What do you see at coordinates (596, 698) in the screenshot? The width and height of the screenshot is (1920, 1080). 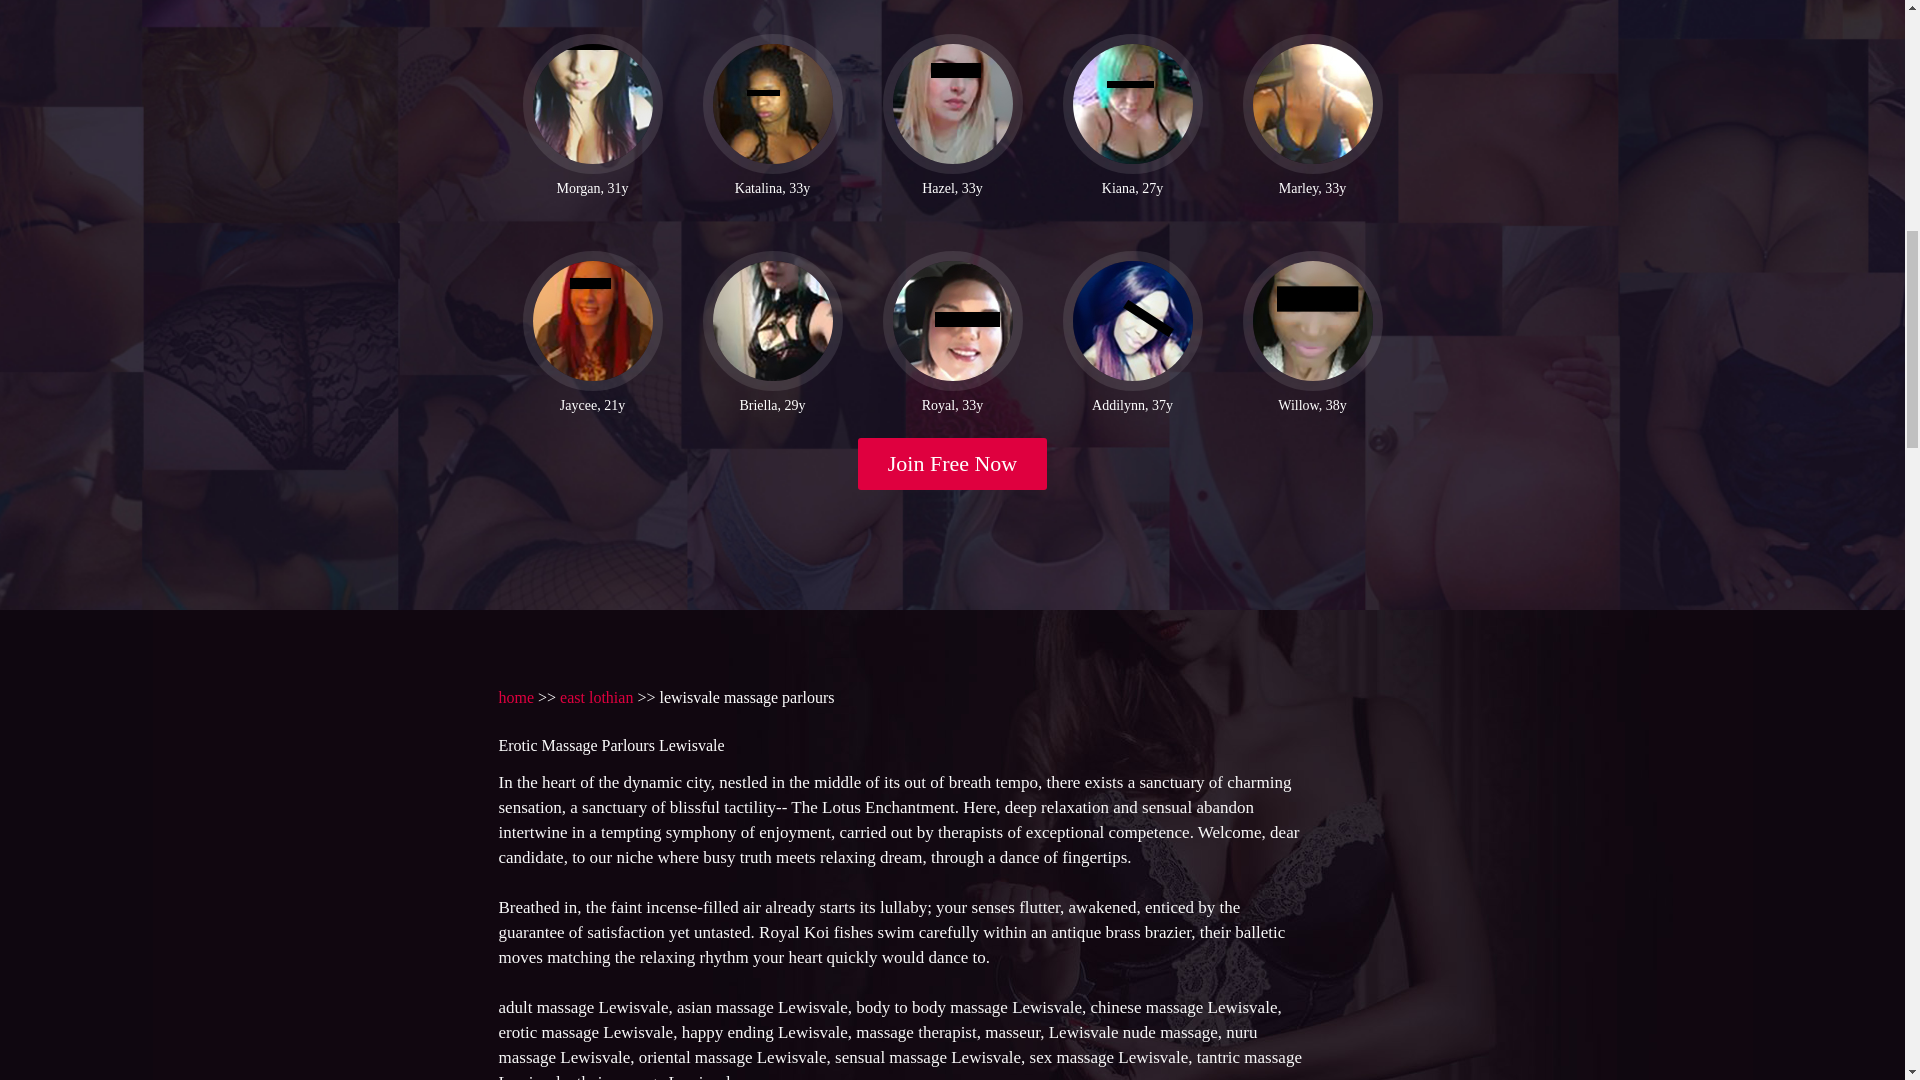 I see `east lothian` at bounding box center [596, 698].